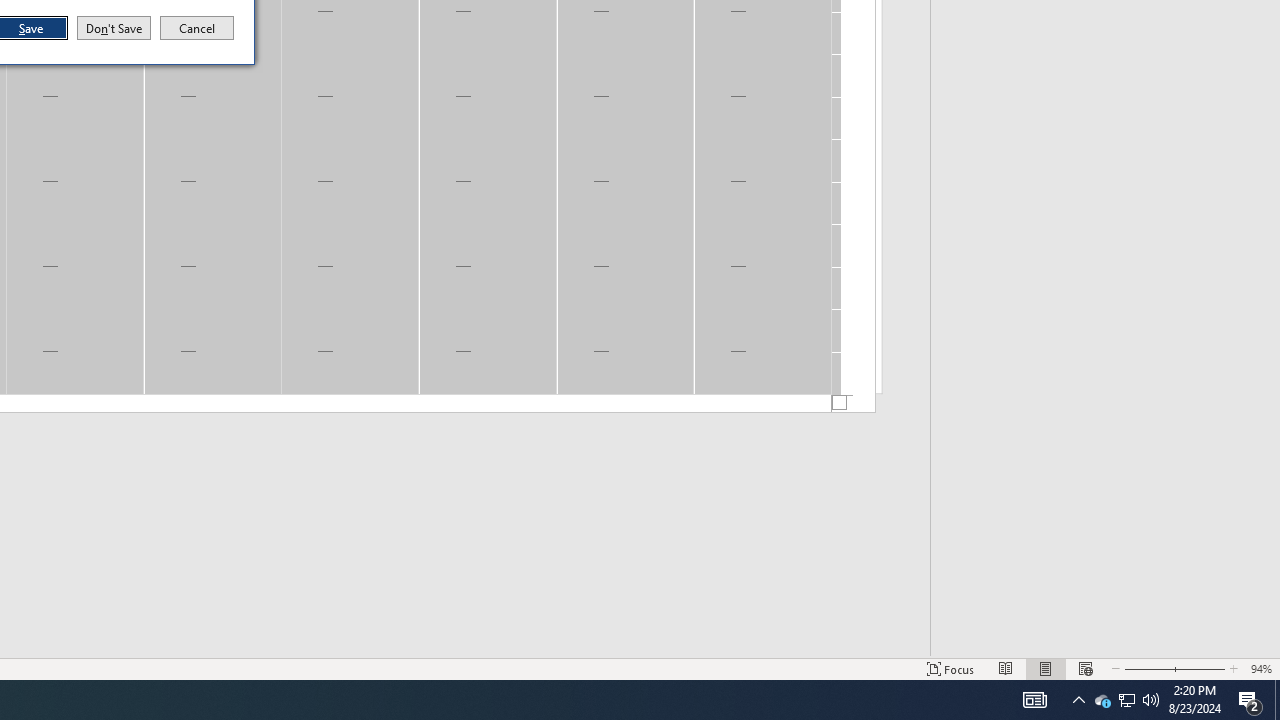 This screenshot has width=1280, height=720. I want to click on Q2790: 100%, so click(1151, 700).